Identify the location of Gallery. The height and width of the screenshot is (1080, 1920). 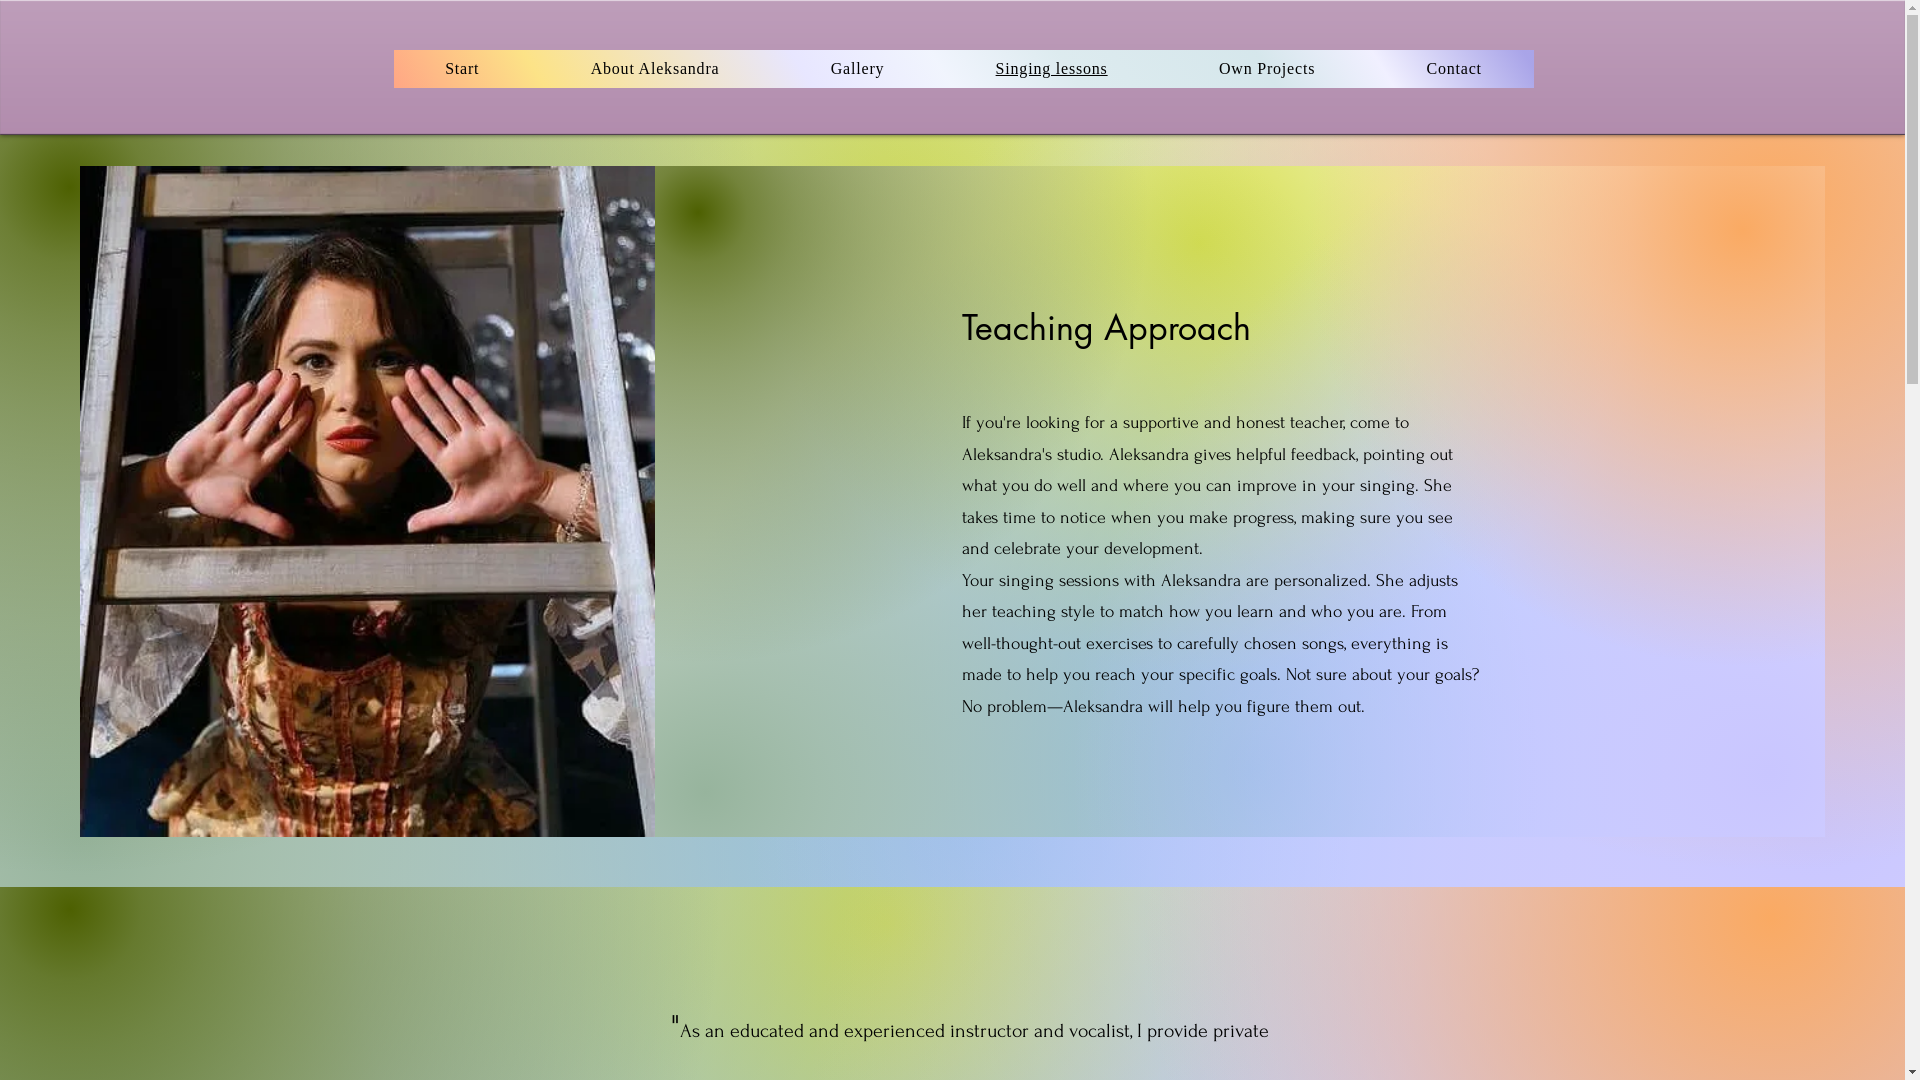
(858, 69).